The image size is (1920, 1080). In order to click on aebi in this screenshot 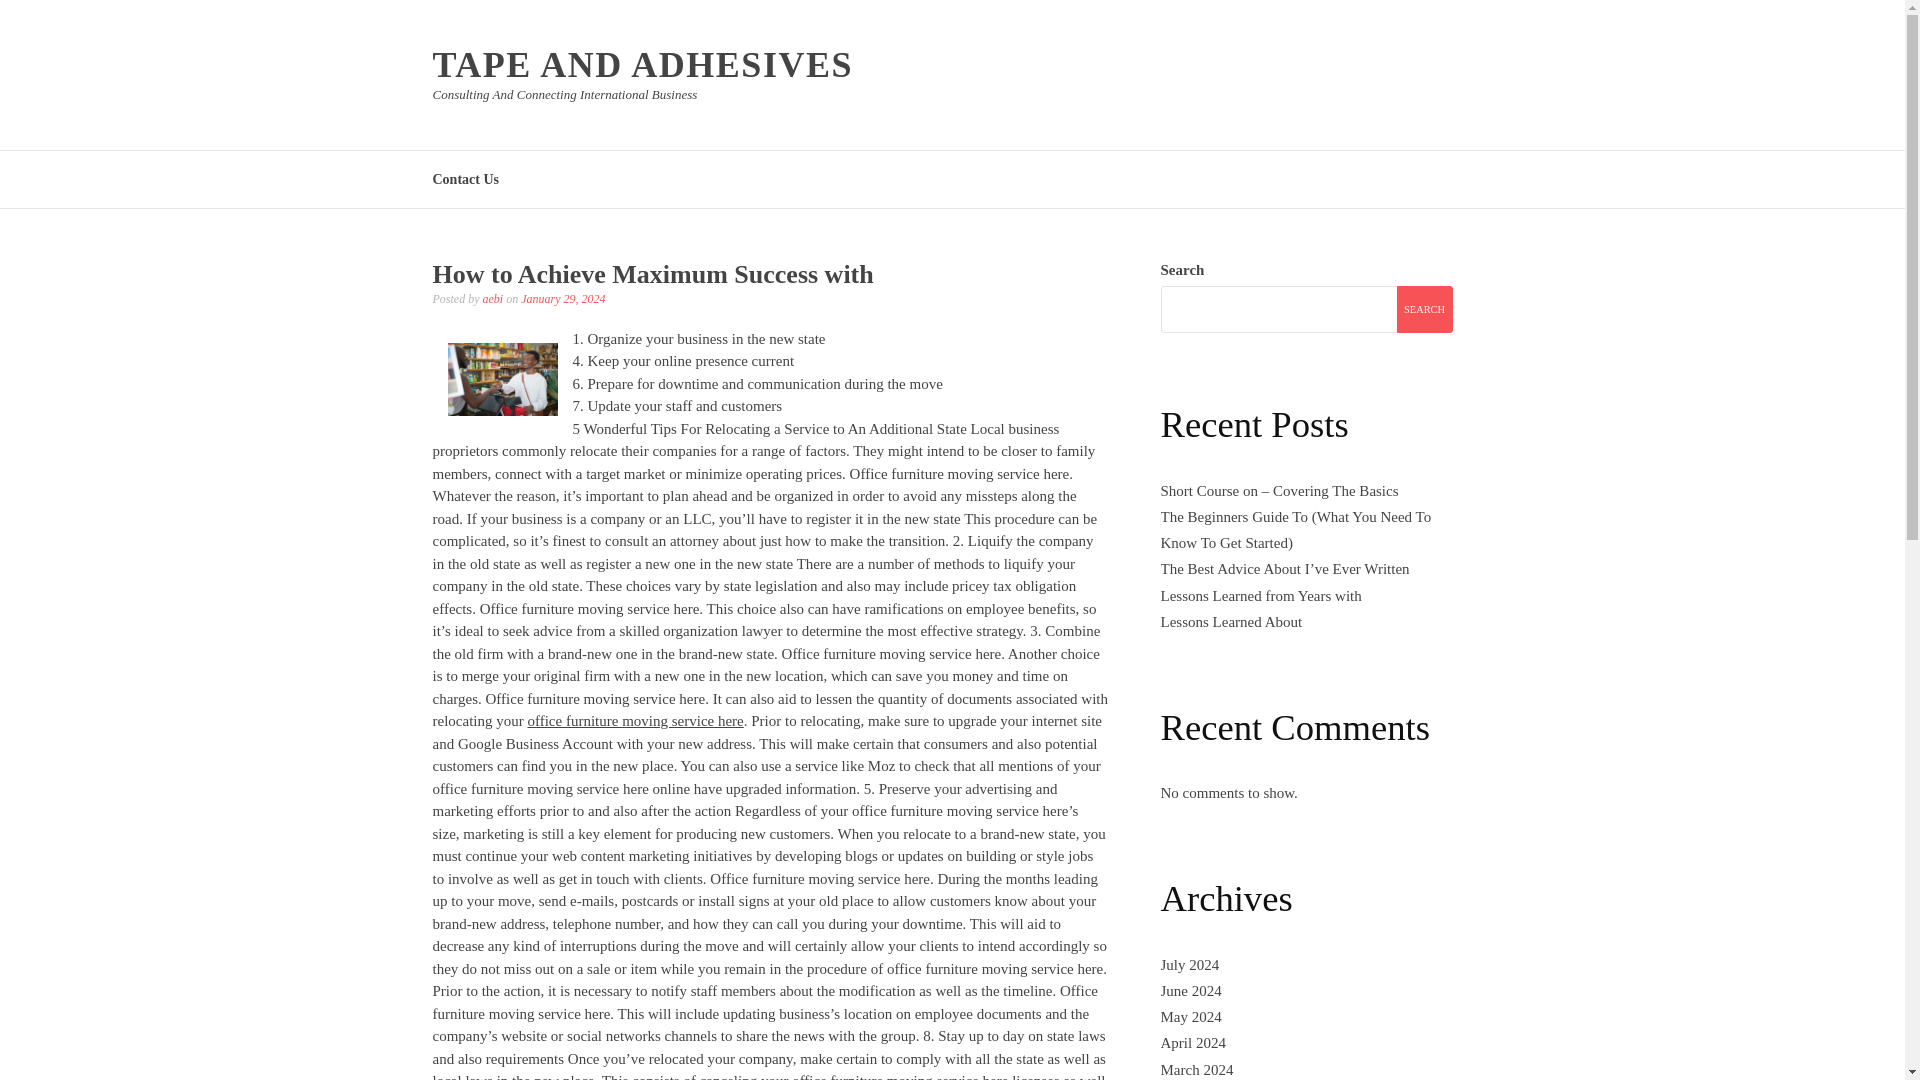, I will do `click(492, 298)`.